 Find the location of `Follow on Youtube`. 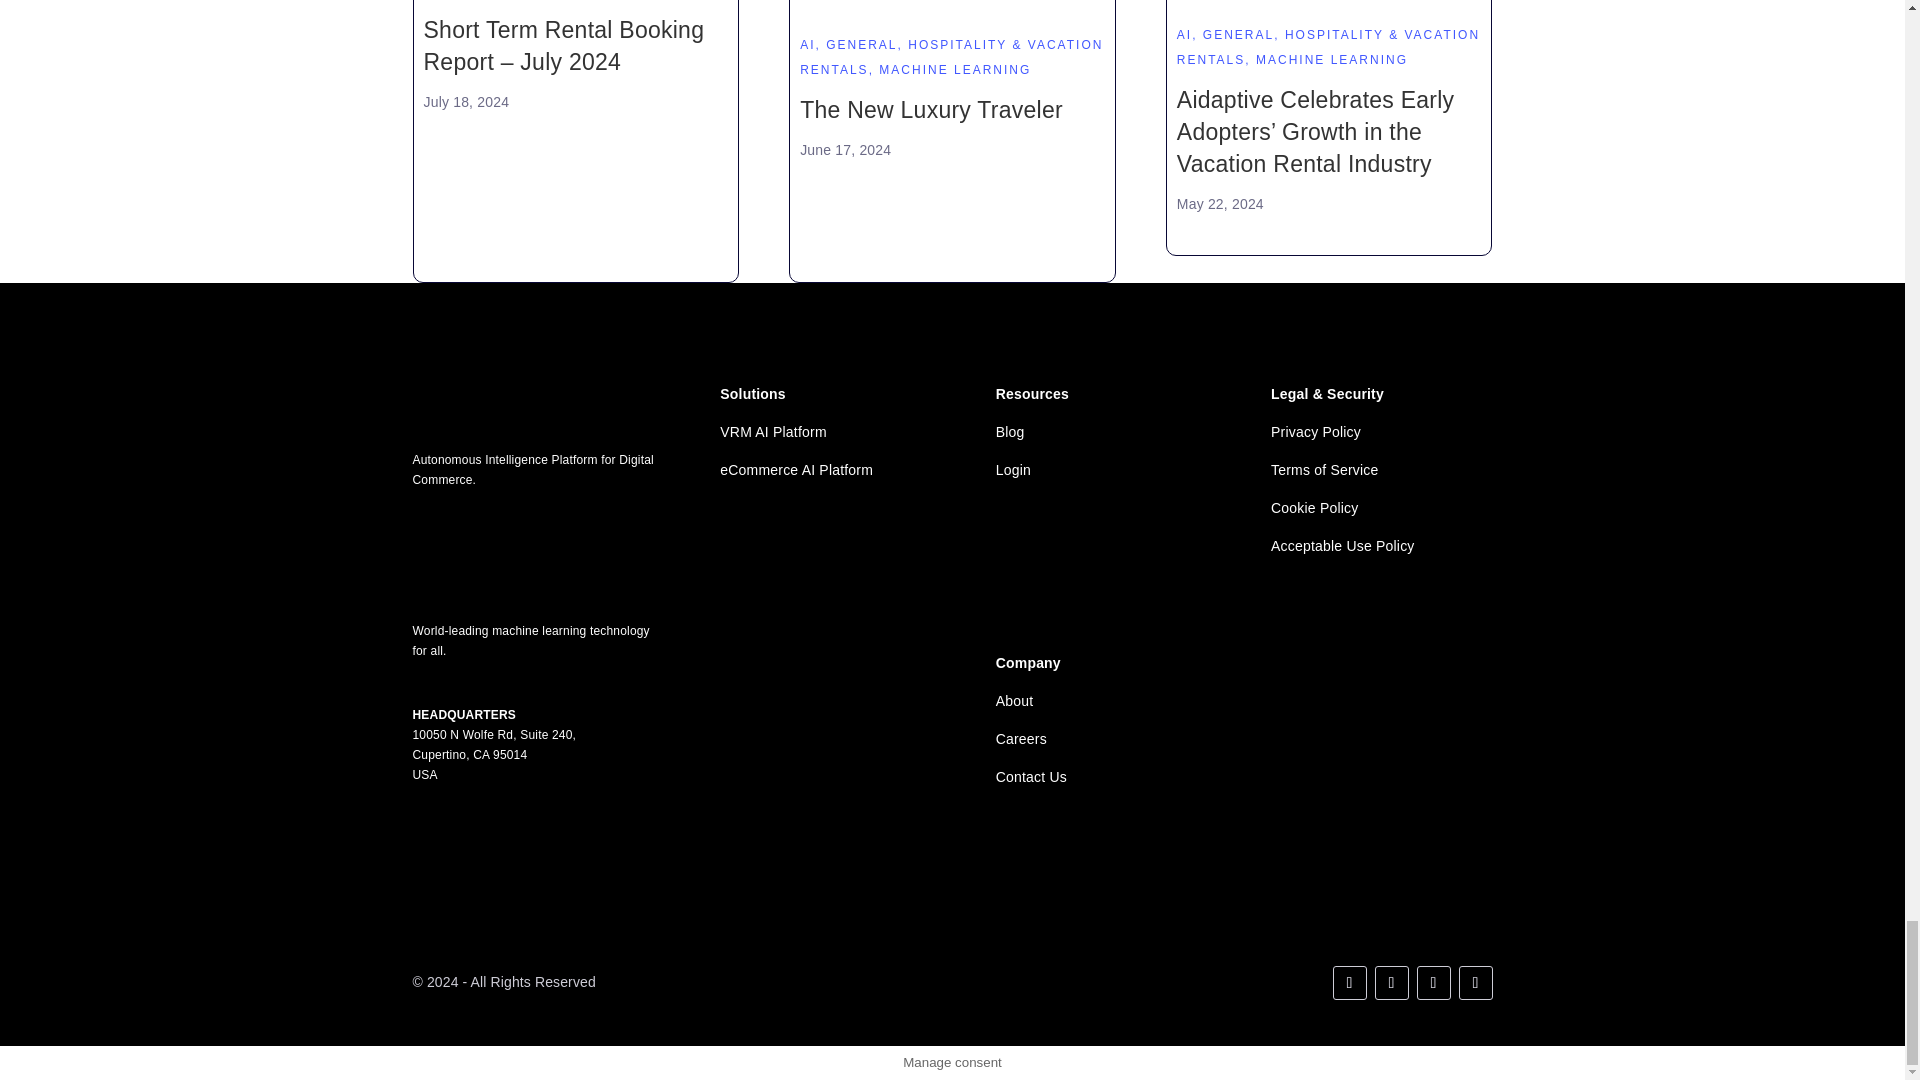

Follow on Youtube is located at coordinates (1432, 982).